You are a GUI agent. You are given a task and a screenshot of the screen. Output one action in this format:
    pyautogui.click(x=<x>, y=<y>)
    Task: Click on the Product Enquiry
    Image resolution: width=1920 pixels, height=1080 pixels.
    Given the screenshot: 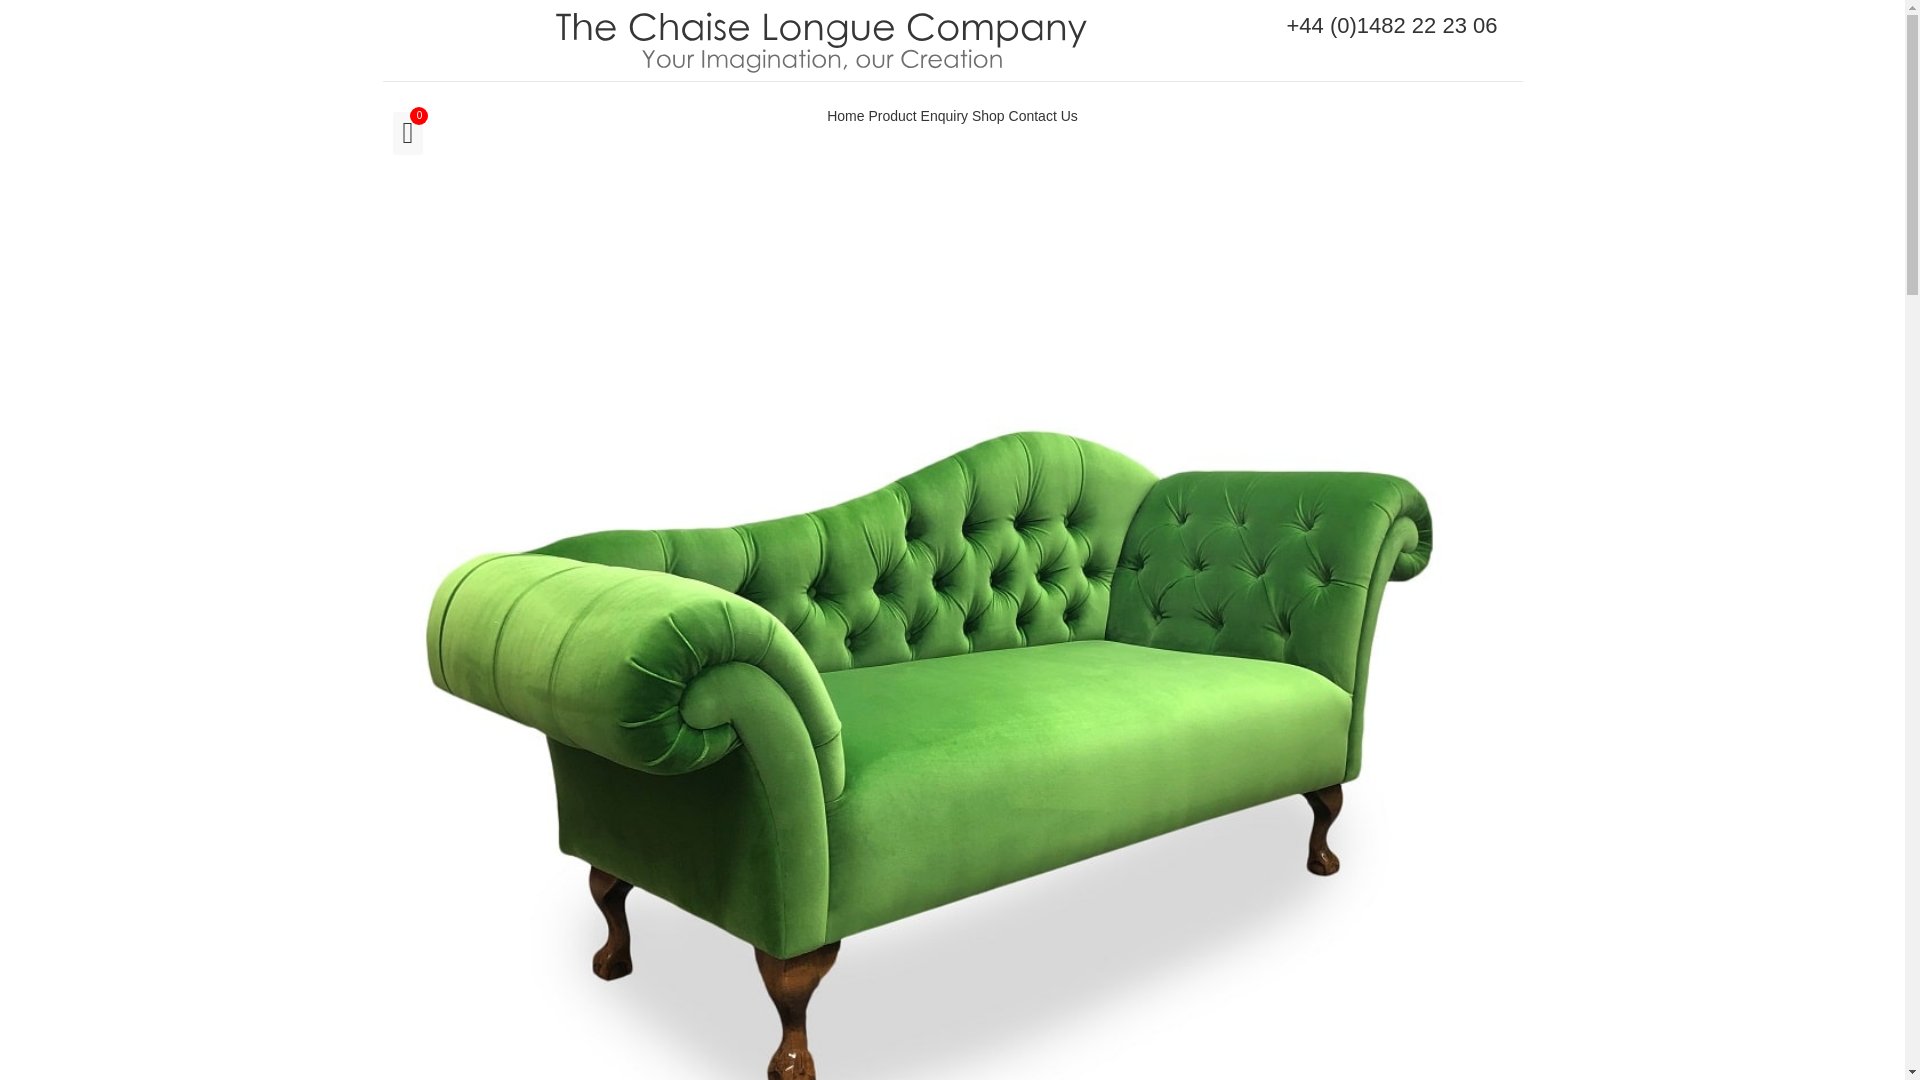 What is the action you would take?
    pyautogui.click(x=917, y=116)
    